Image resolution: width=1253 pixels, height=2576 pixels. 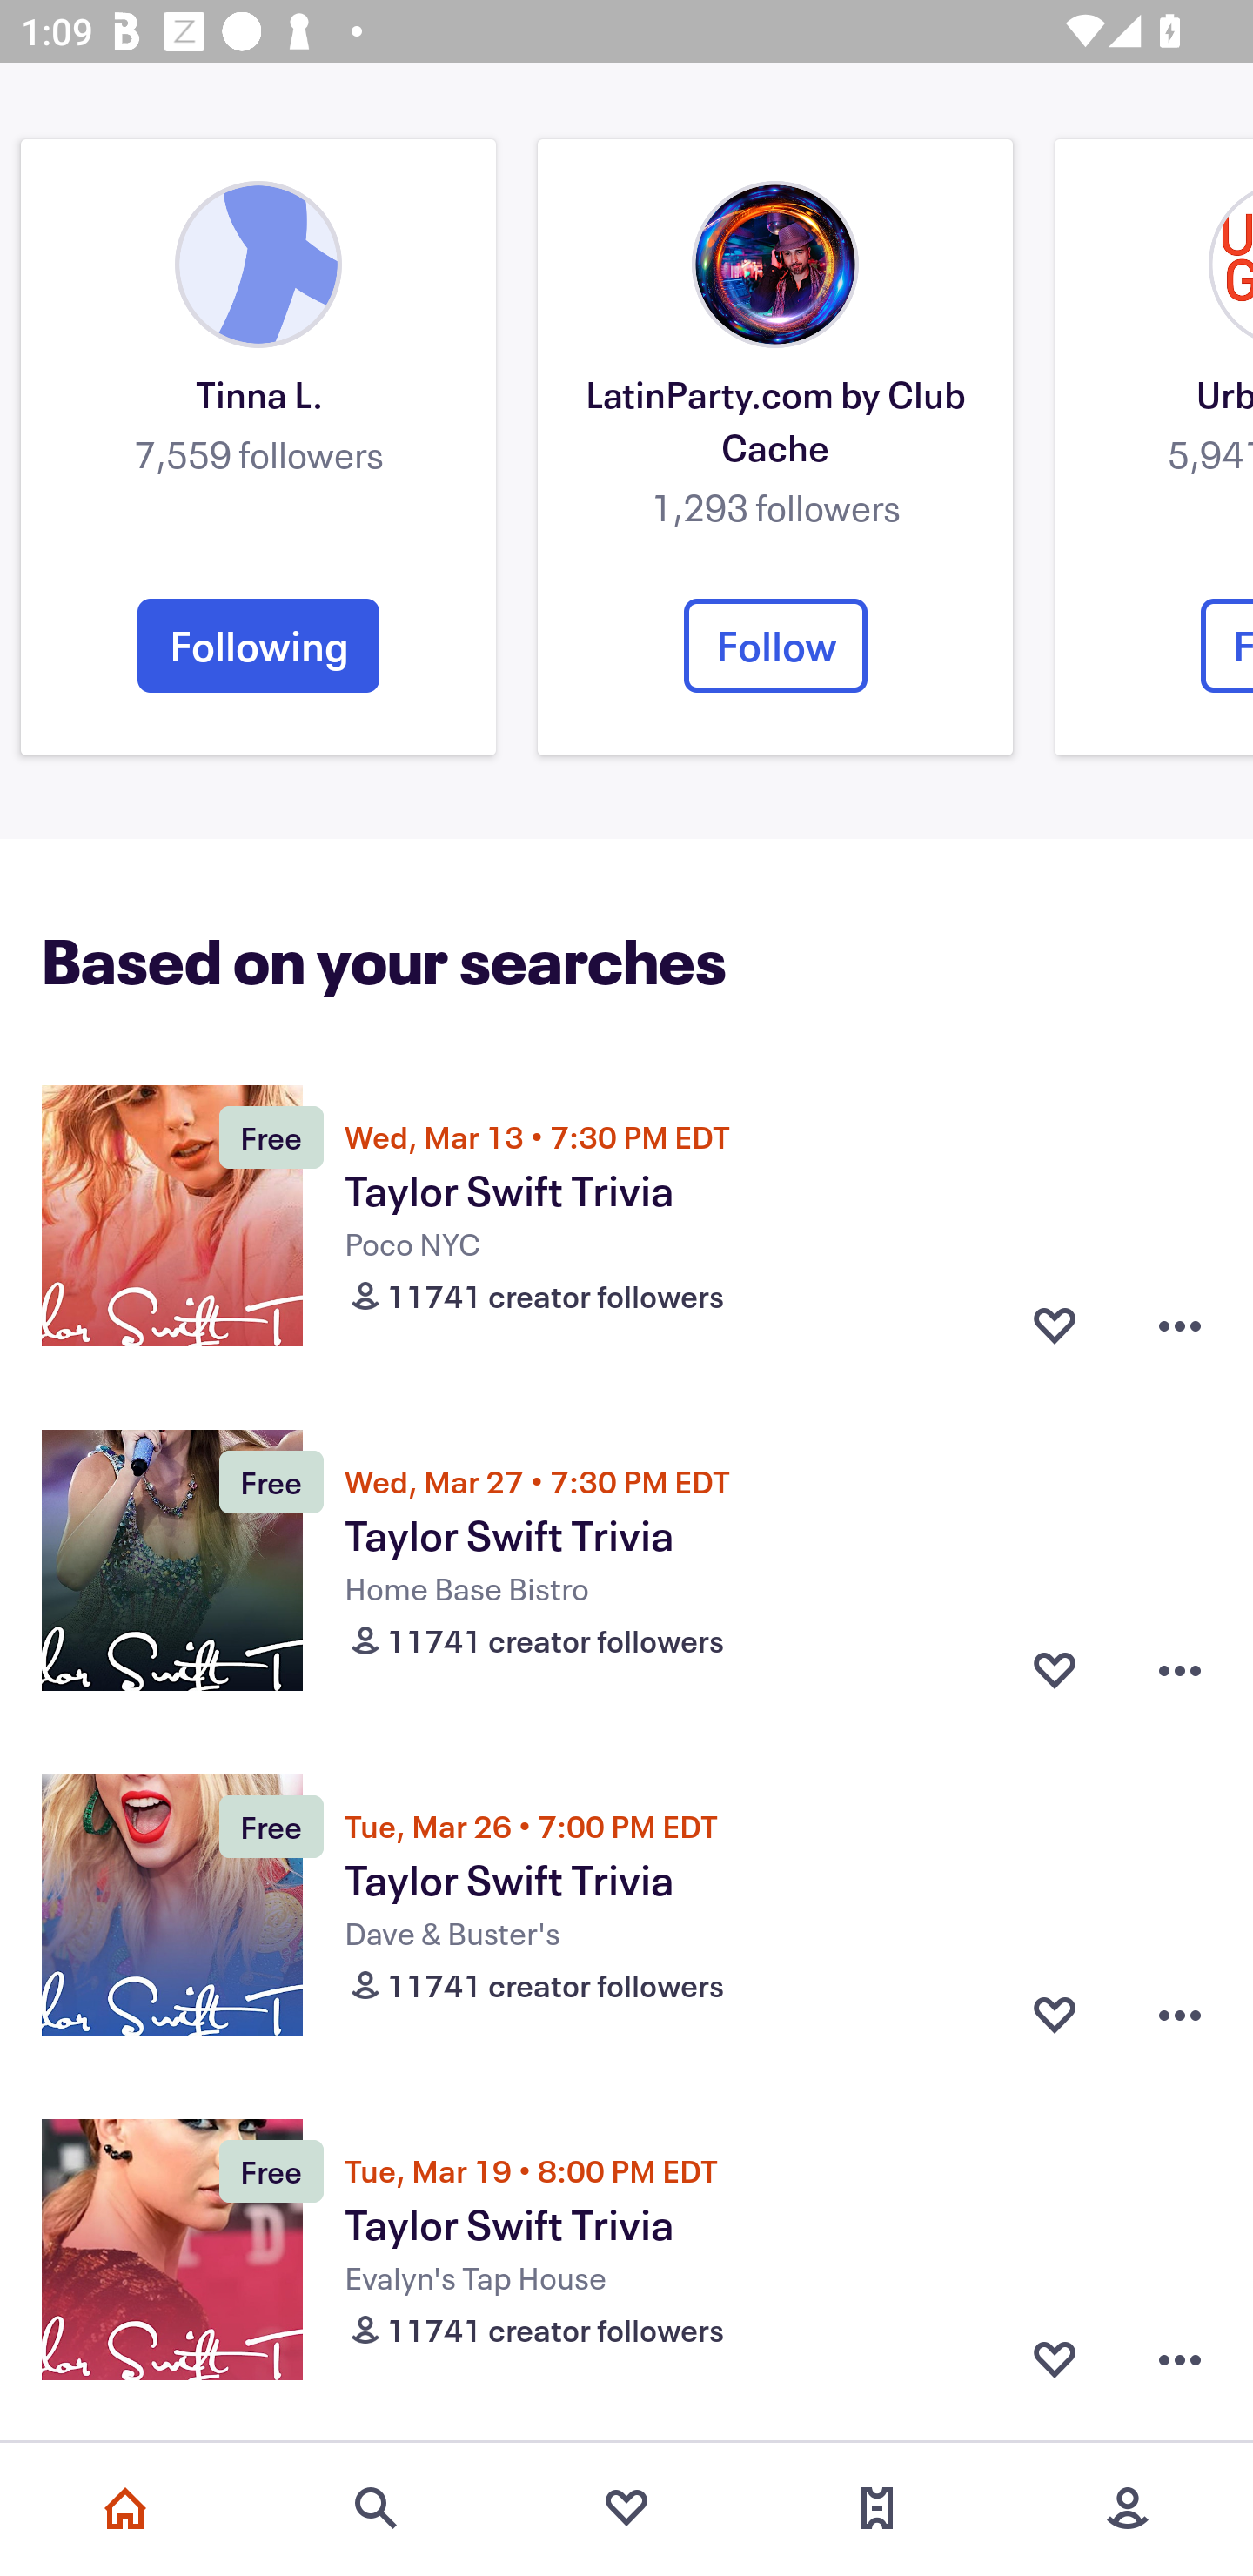 What do you see at coordinates (1180, 2014) in the screenshot?
I see `Overflow menu button` at bounding box center [1180, 2014].